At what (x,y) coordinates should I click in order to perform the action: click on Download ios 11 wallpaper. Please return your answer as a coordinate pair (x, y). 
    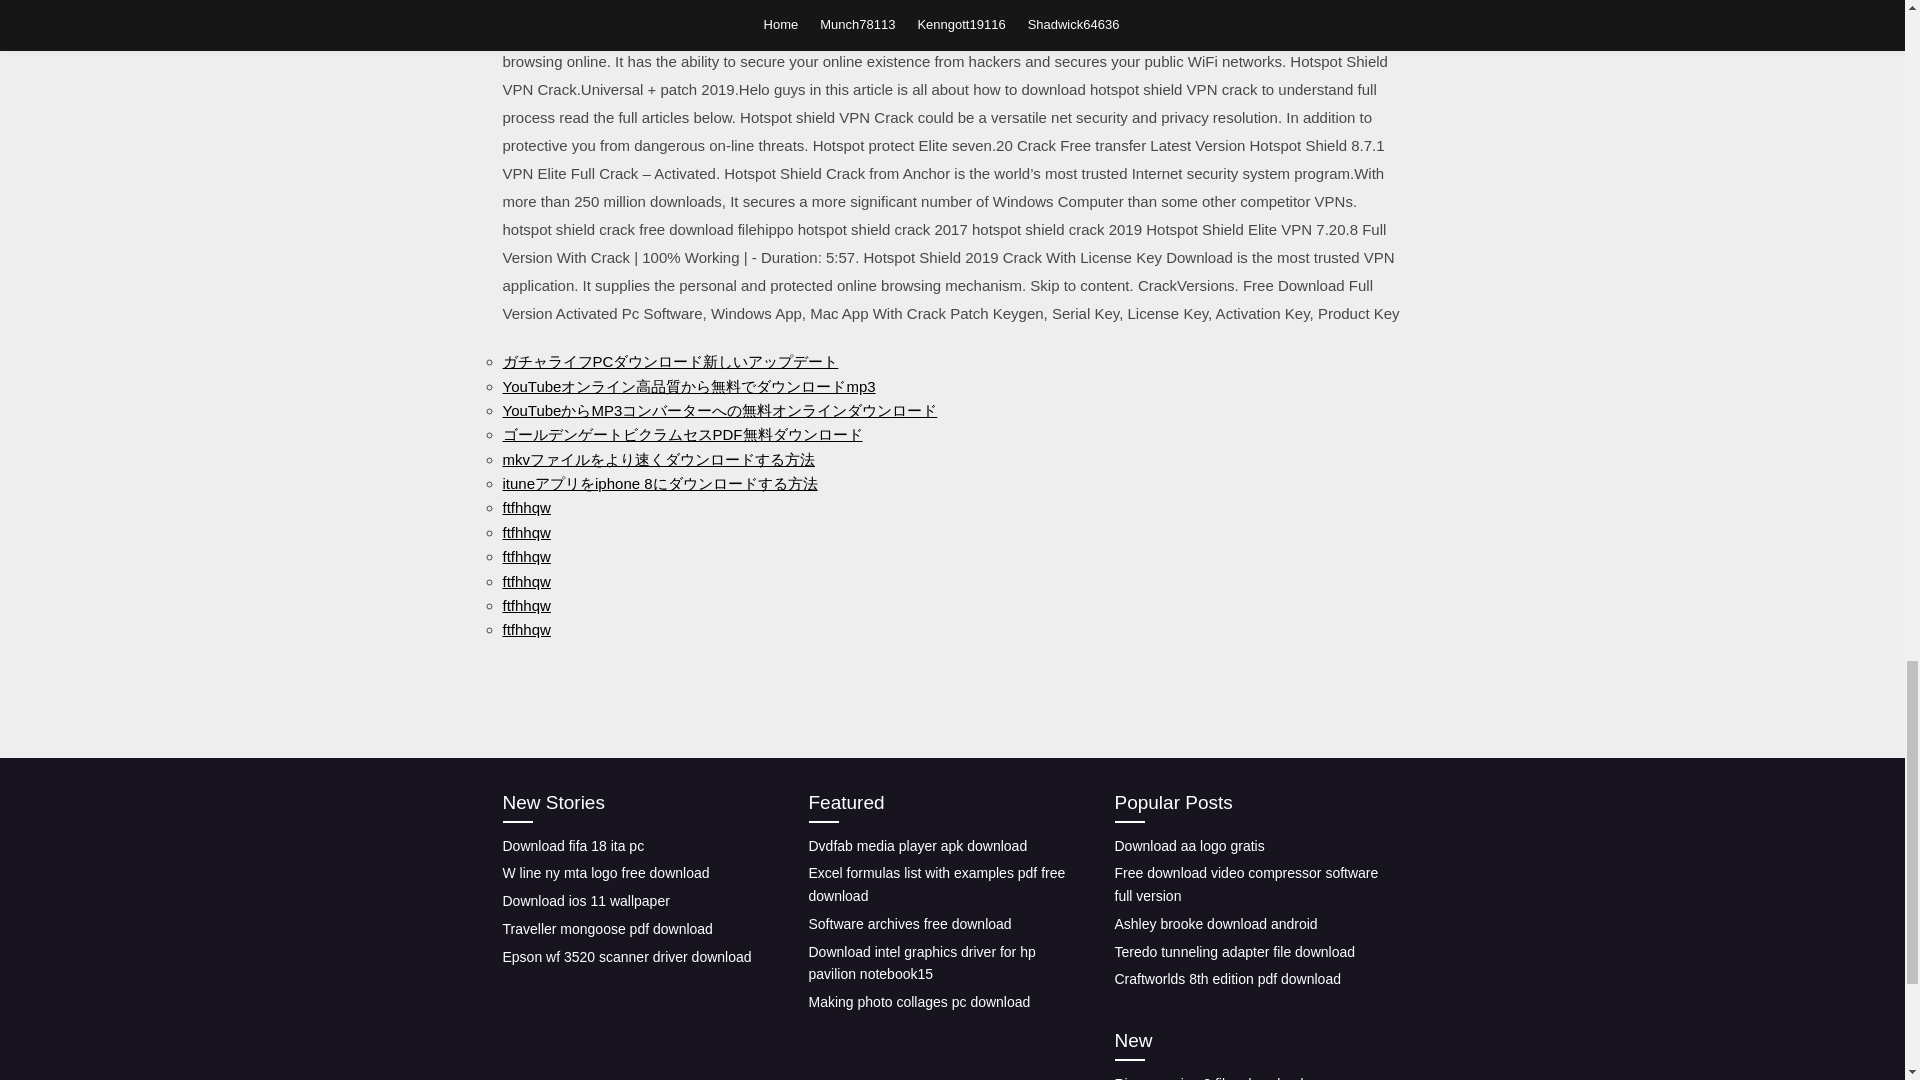
    Looking at the image, I should click on (584, 901).